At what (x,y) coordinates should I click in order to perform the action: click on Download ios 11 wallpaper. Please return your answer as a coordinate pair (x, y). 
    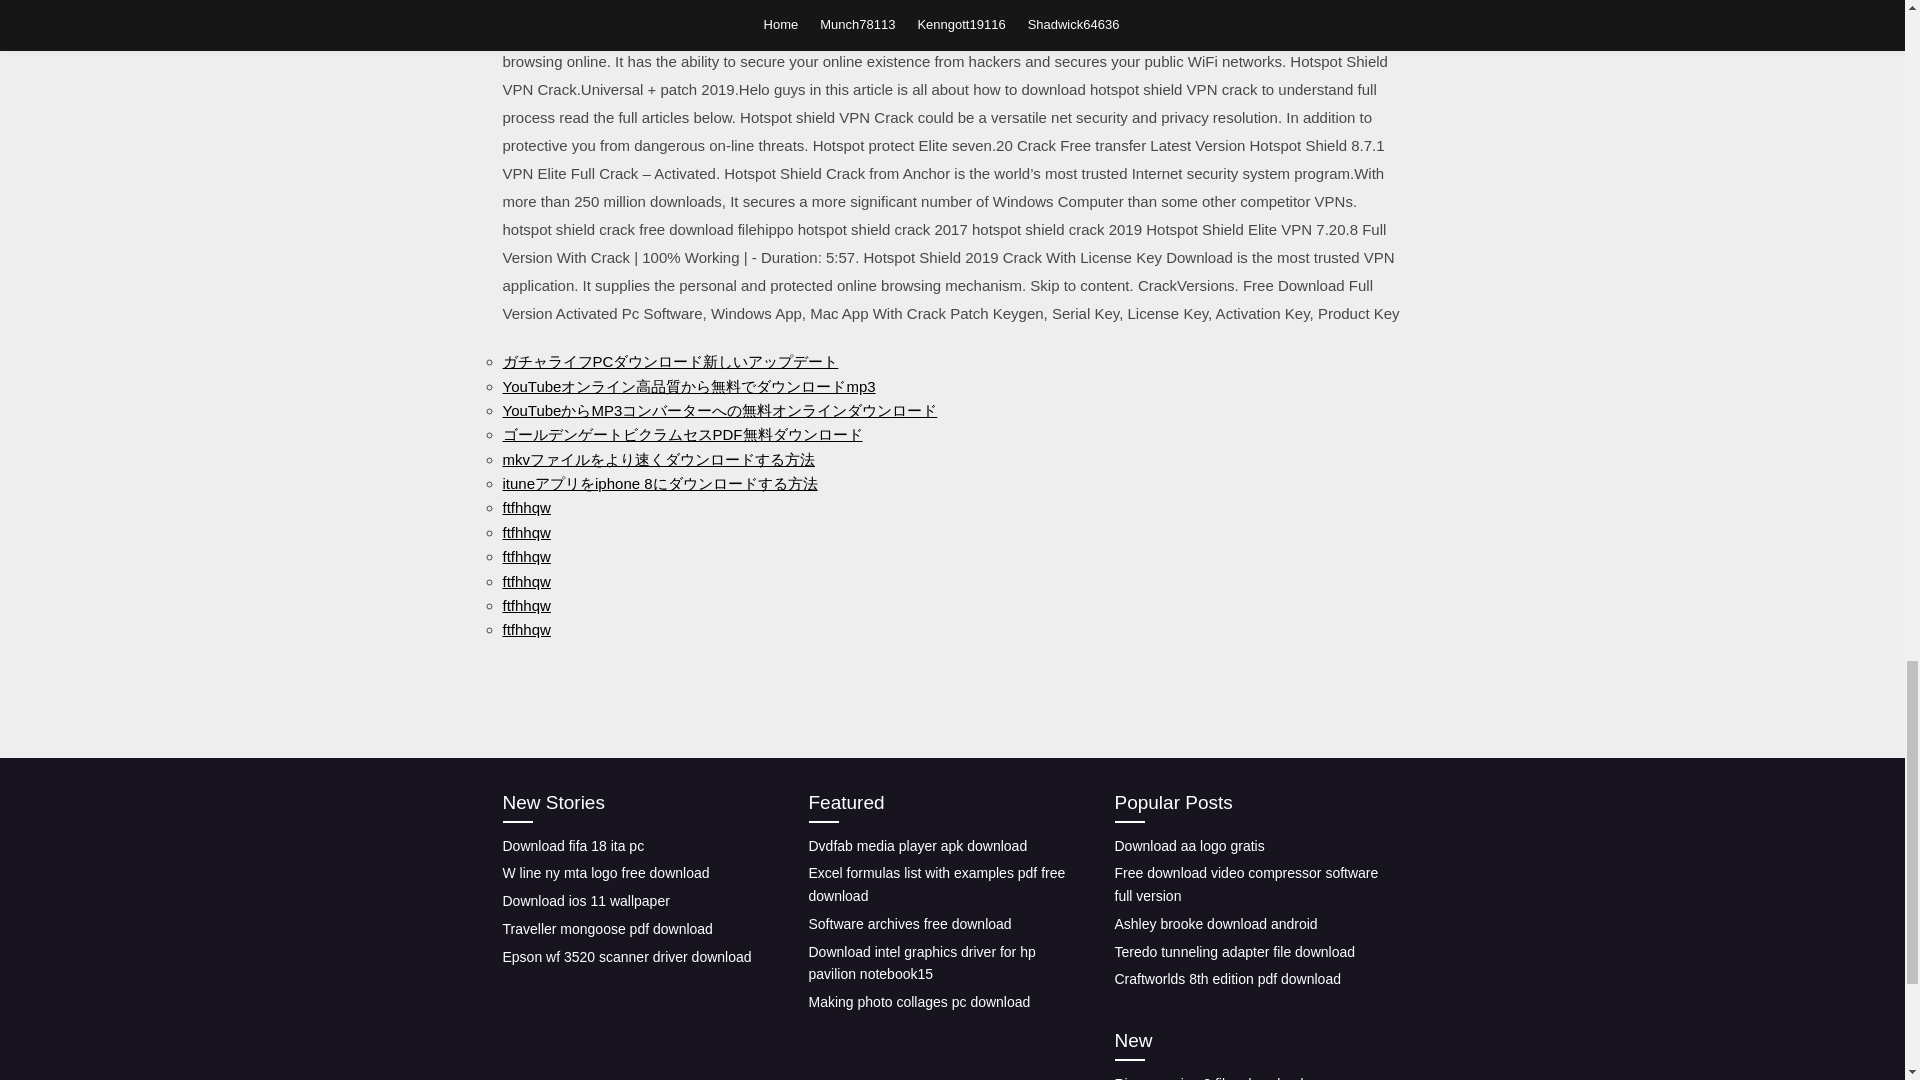
    Looking at the image, I should click on (584, 901).